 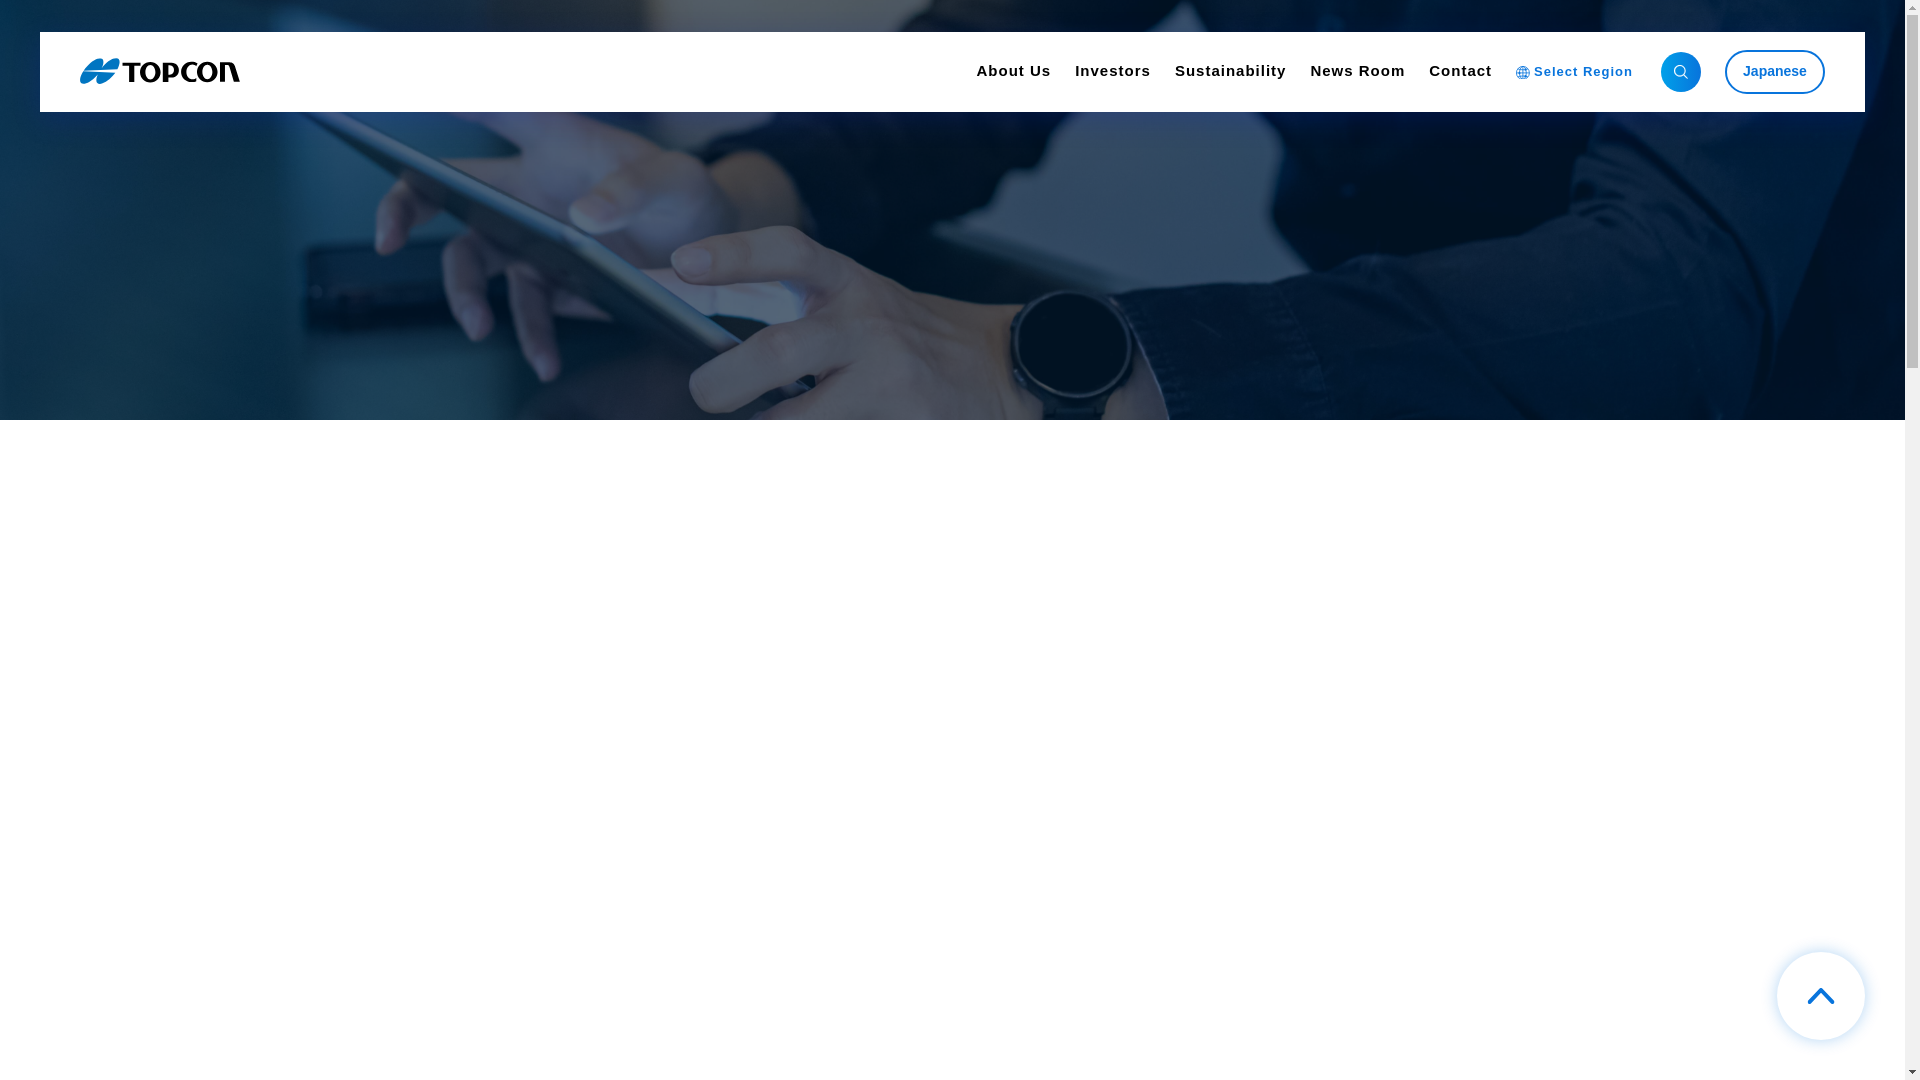 I want to click on News Room, so click(x=1357, y=72).